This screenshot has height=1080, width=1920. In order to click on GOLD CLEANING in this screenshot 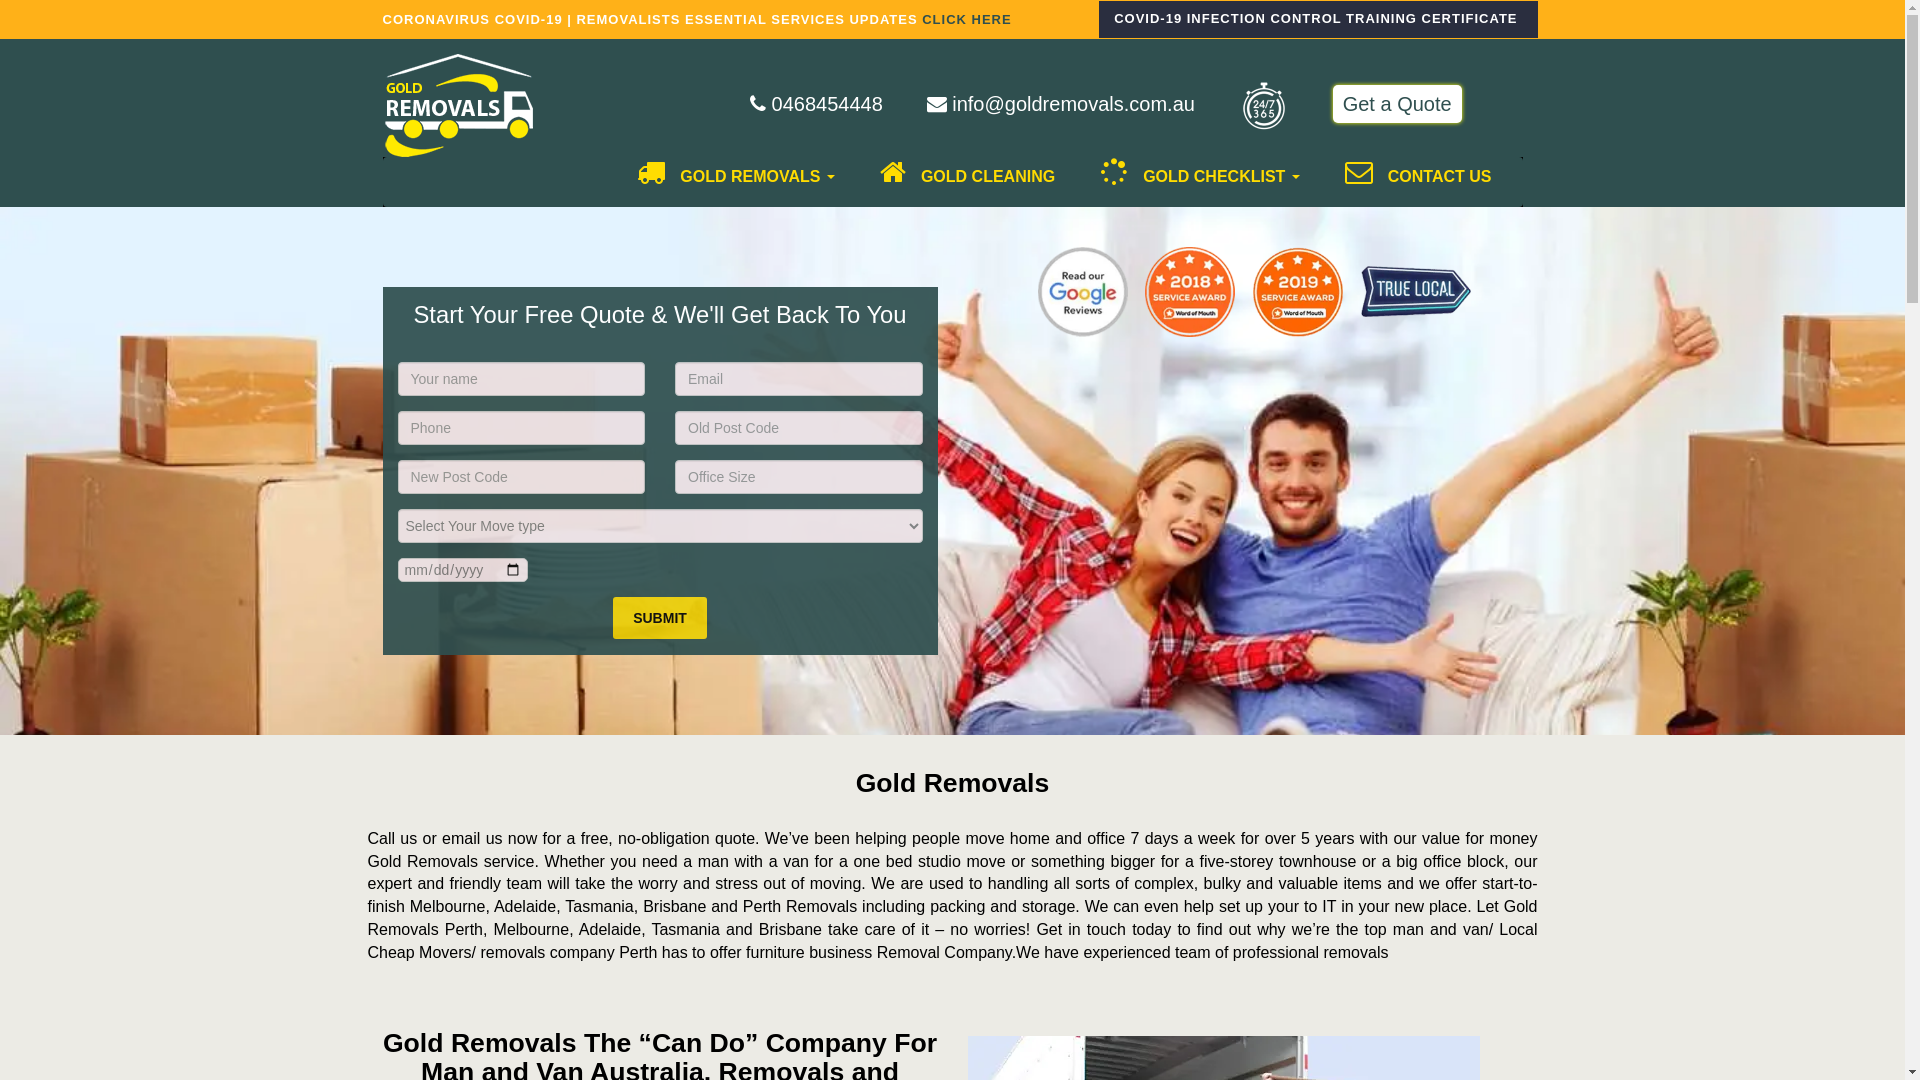, I will do `click(960, 182)`.